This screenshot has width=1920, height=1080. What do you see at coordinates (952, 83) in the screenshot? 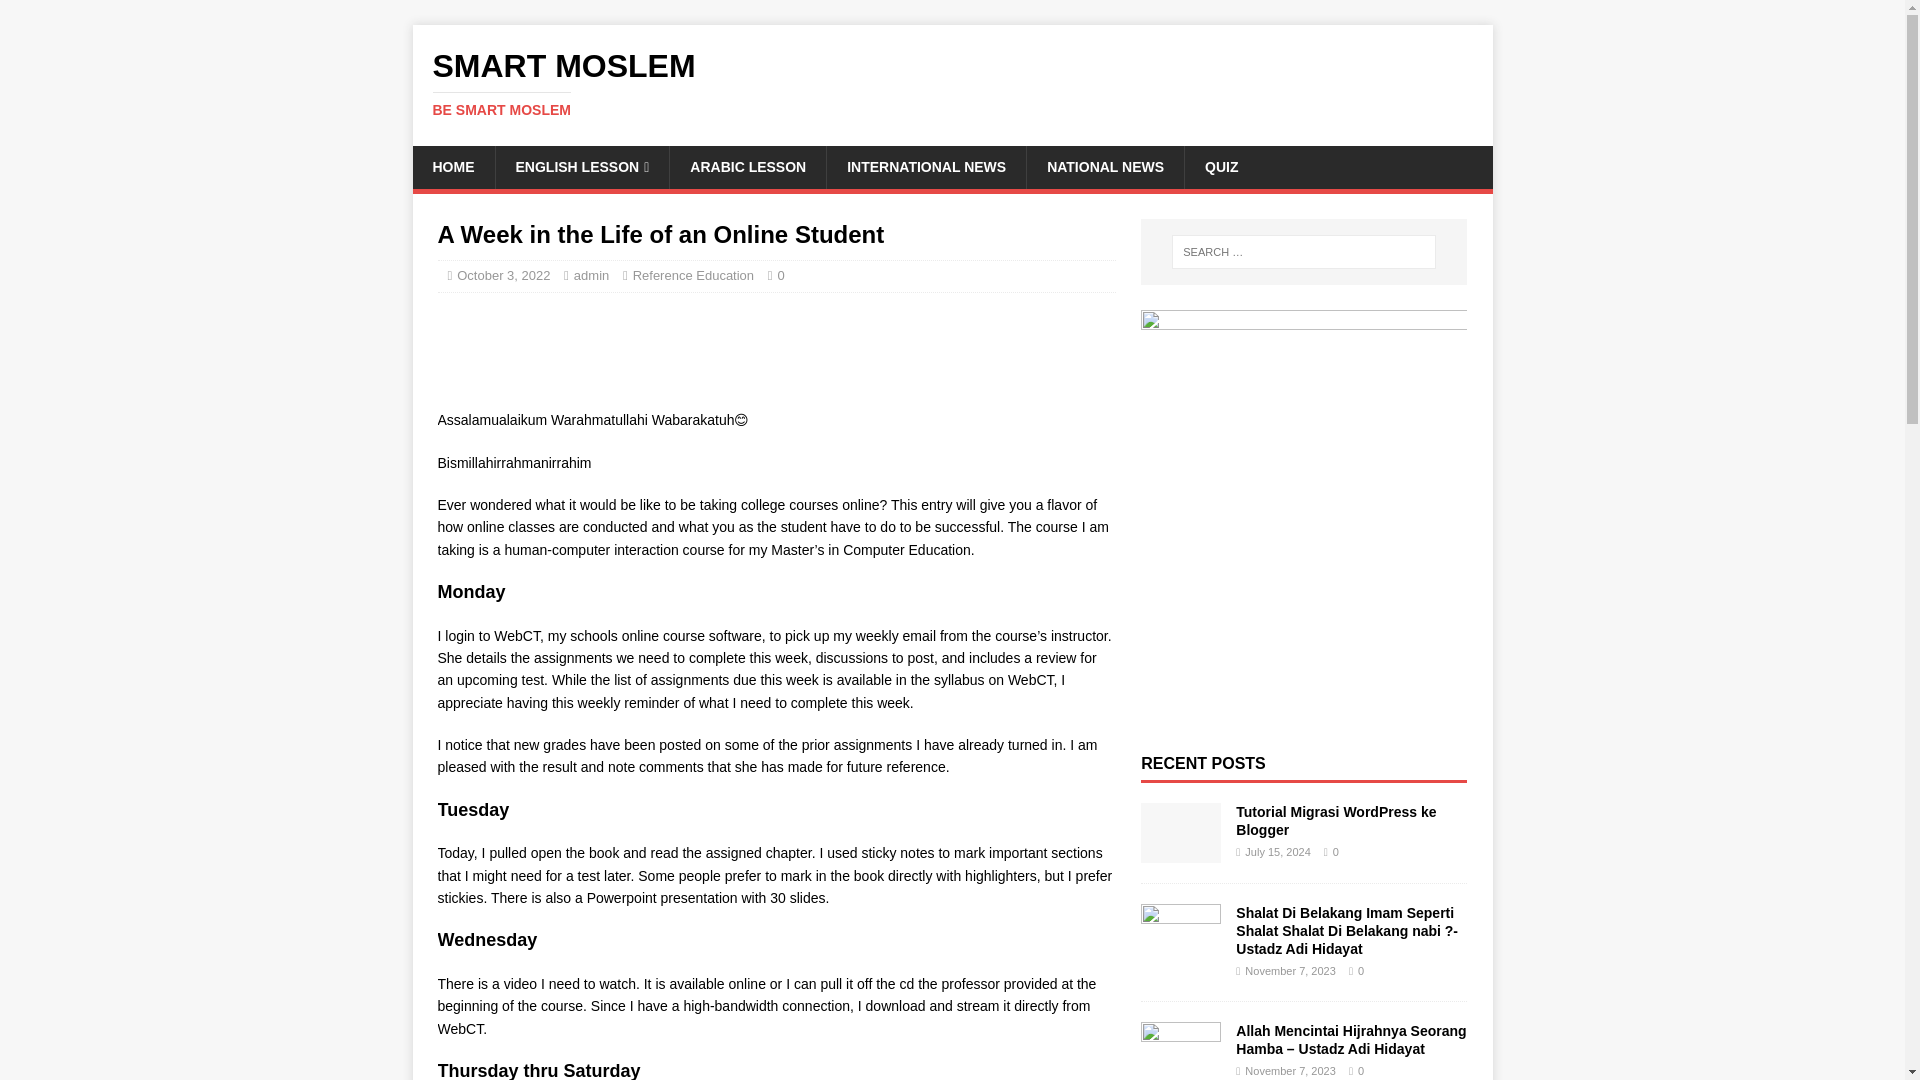
I see `admin` at bounding box center [952, 83].